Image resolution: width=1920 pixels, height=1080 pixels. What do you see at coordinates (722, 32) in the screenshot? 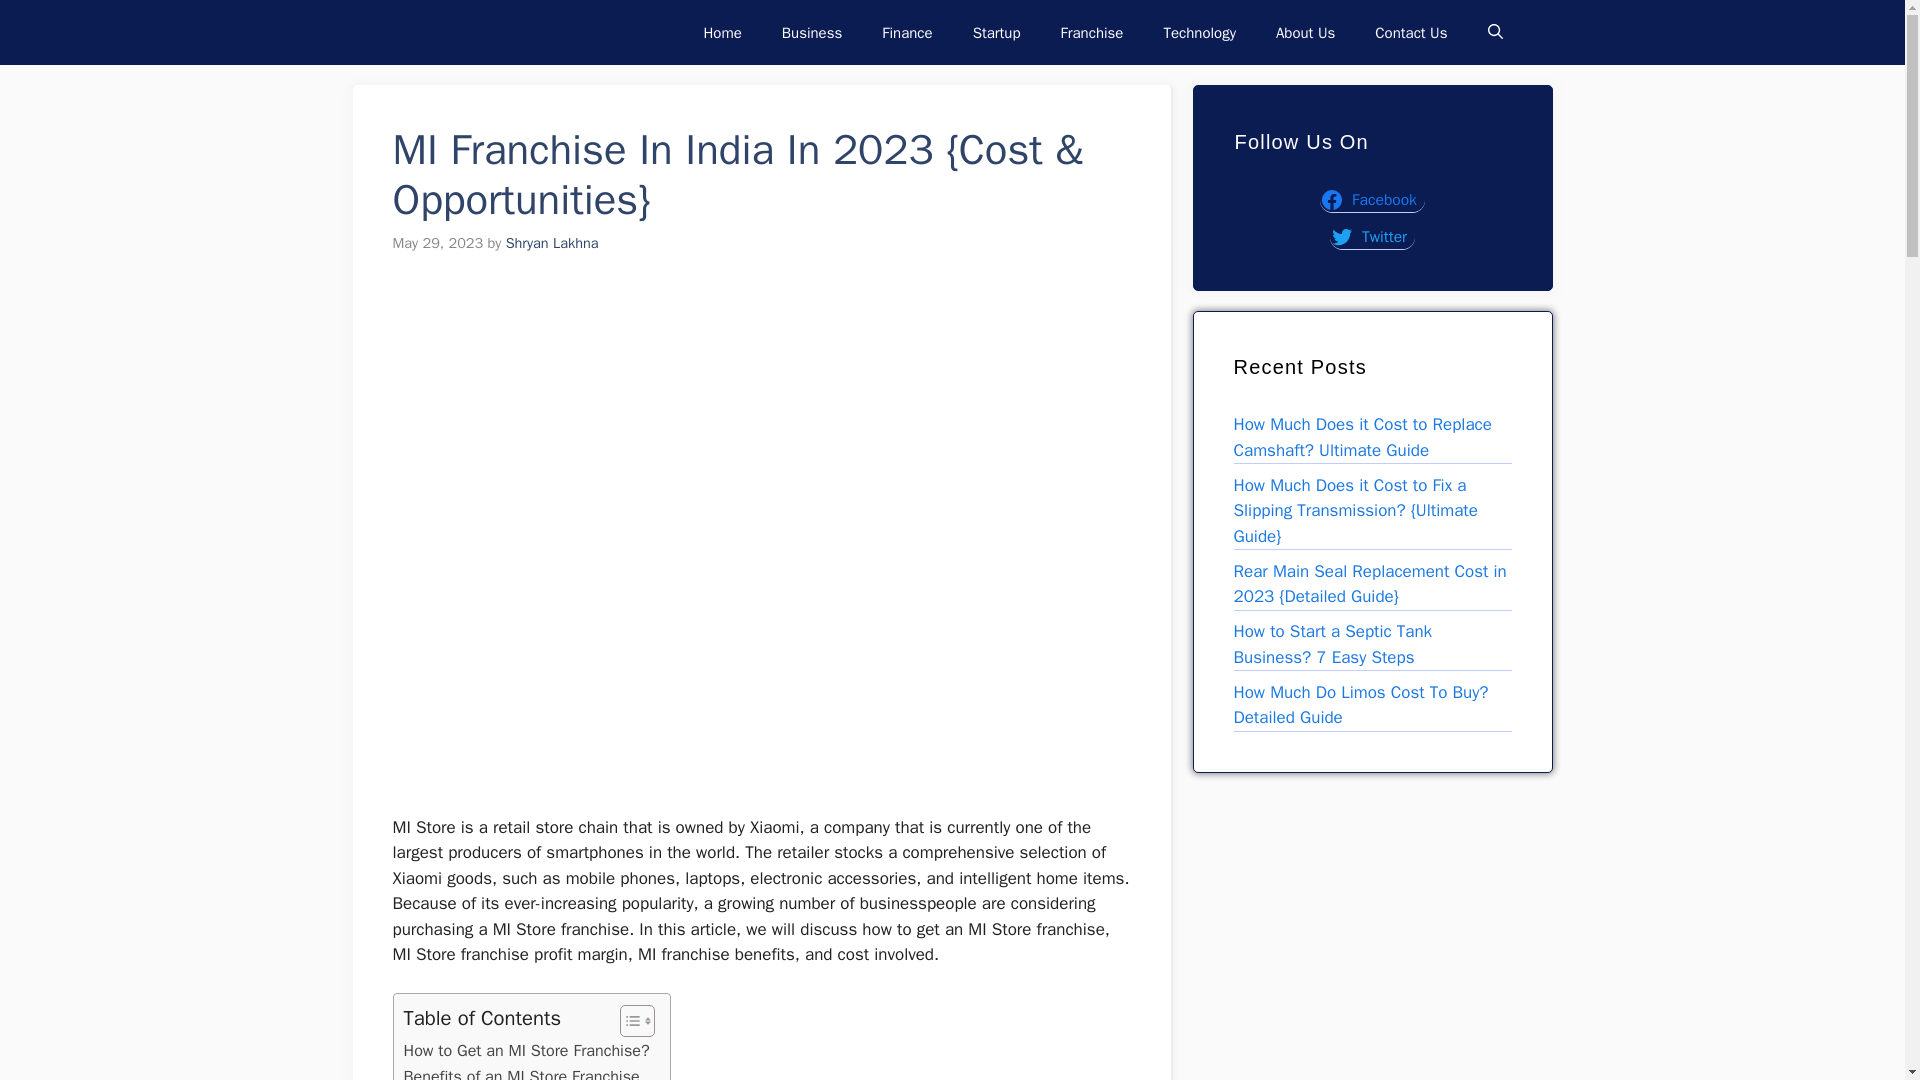
I see `Home` at bounding box center [722, 32].